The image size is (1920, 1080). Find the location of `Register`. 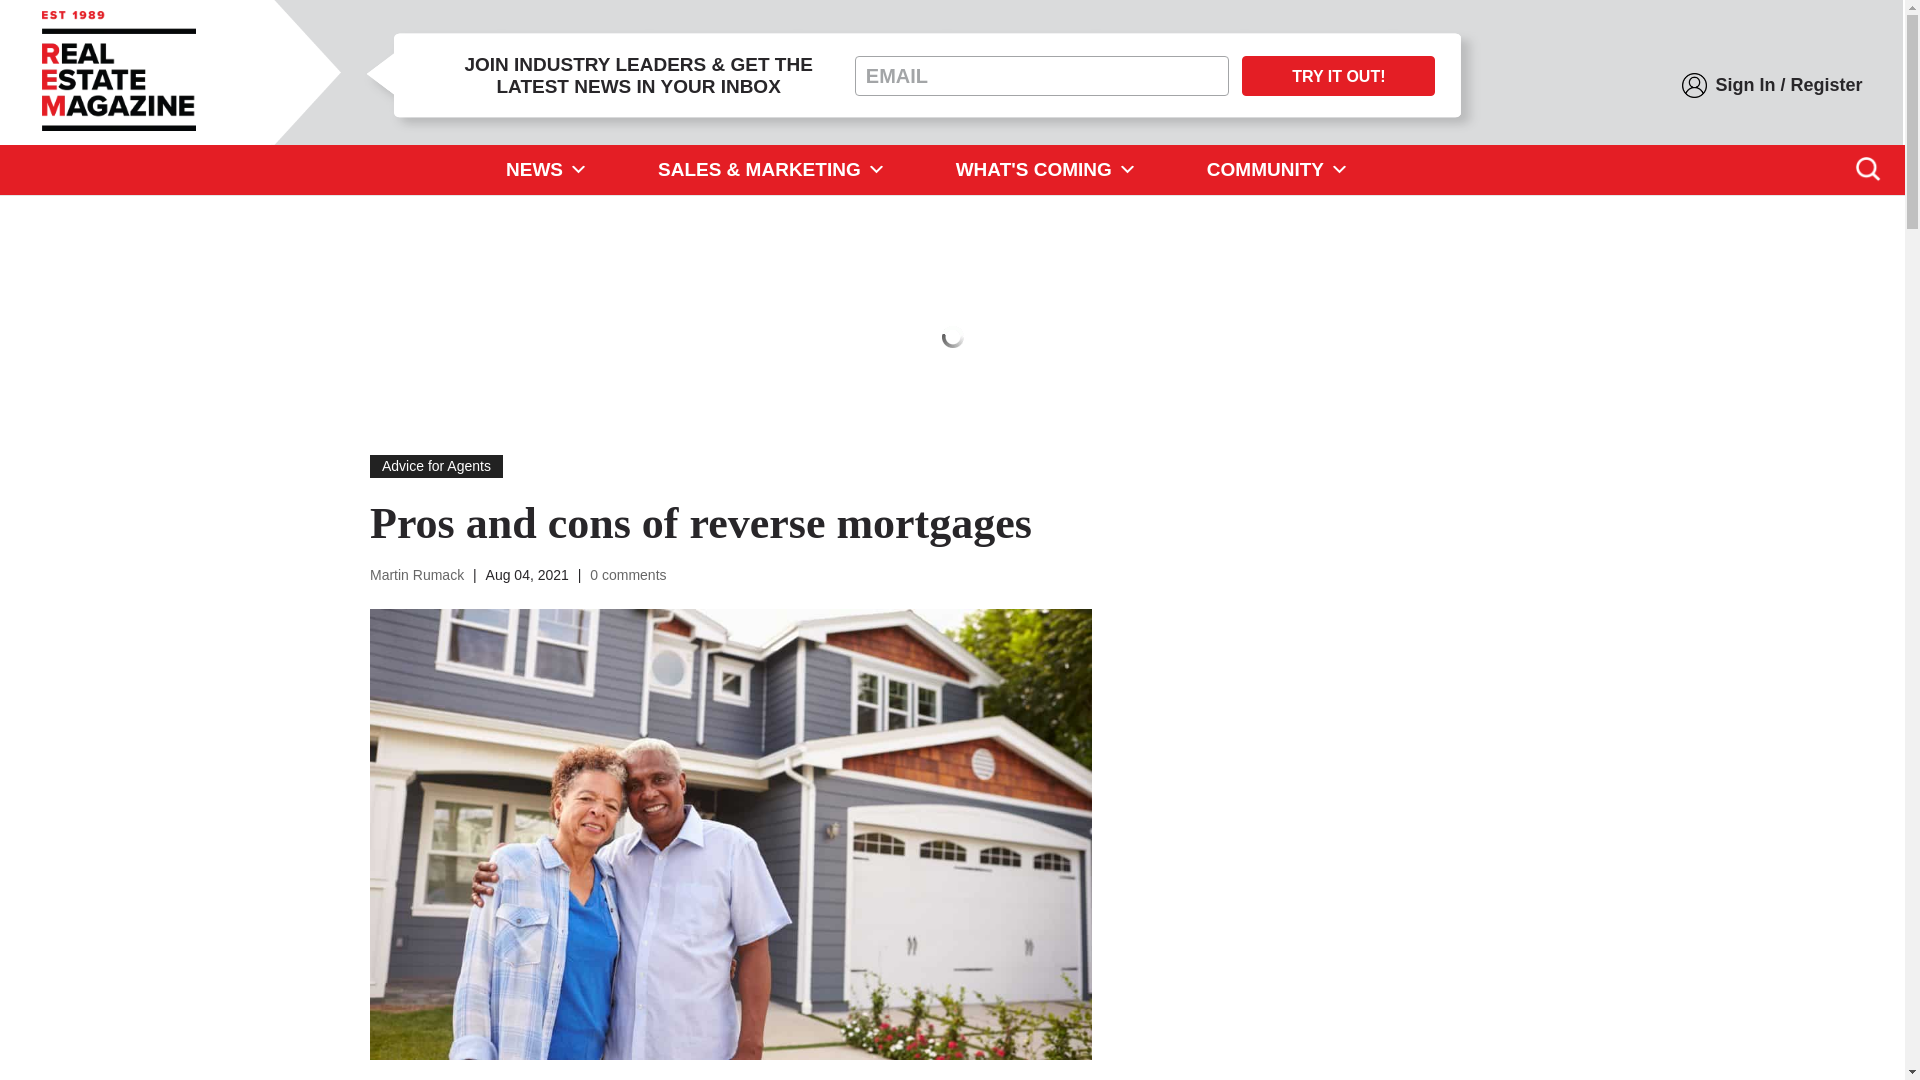

Register is located at coordinates (1826, 86).